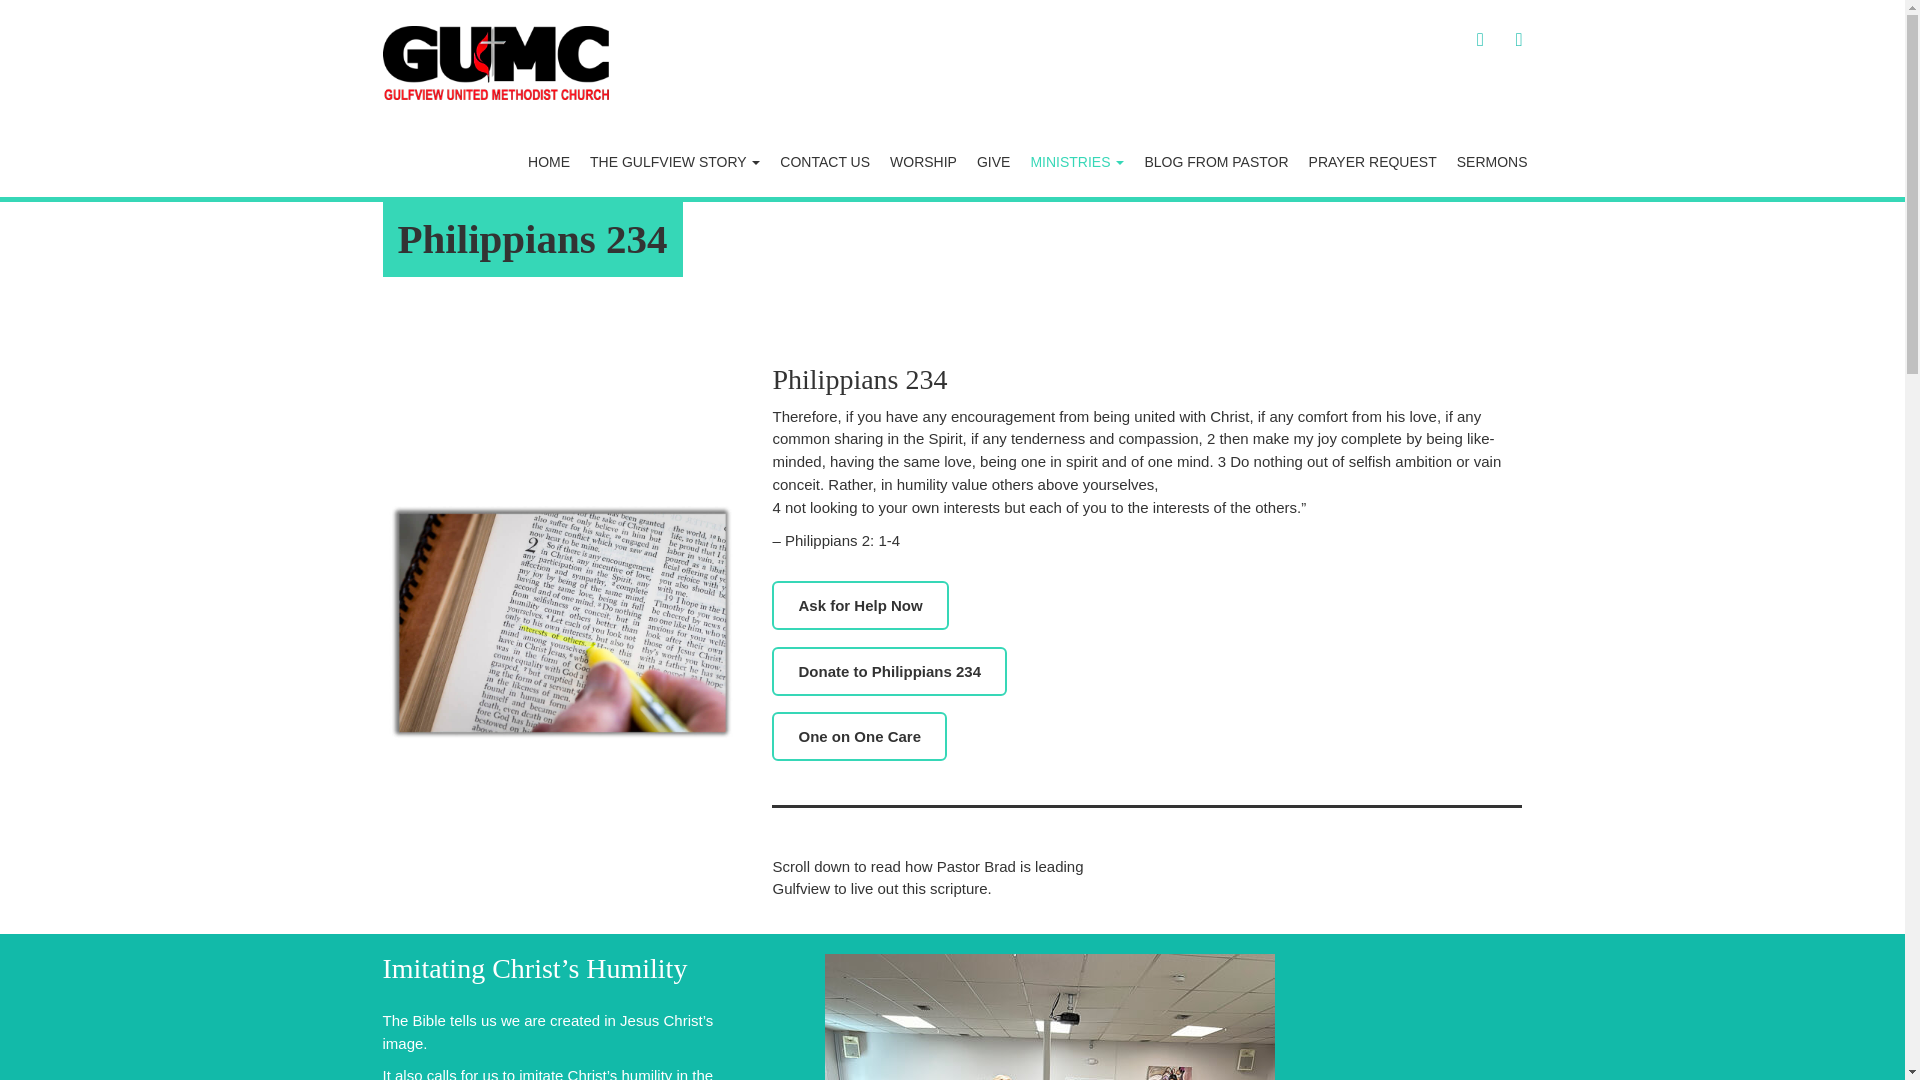  I want to click on THE GULFVIEW STORY, so click(674, 162).